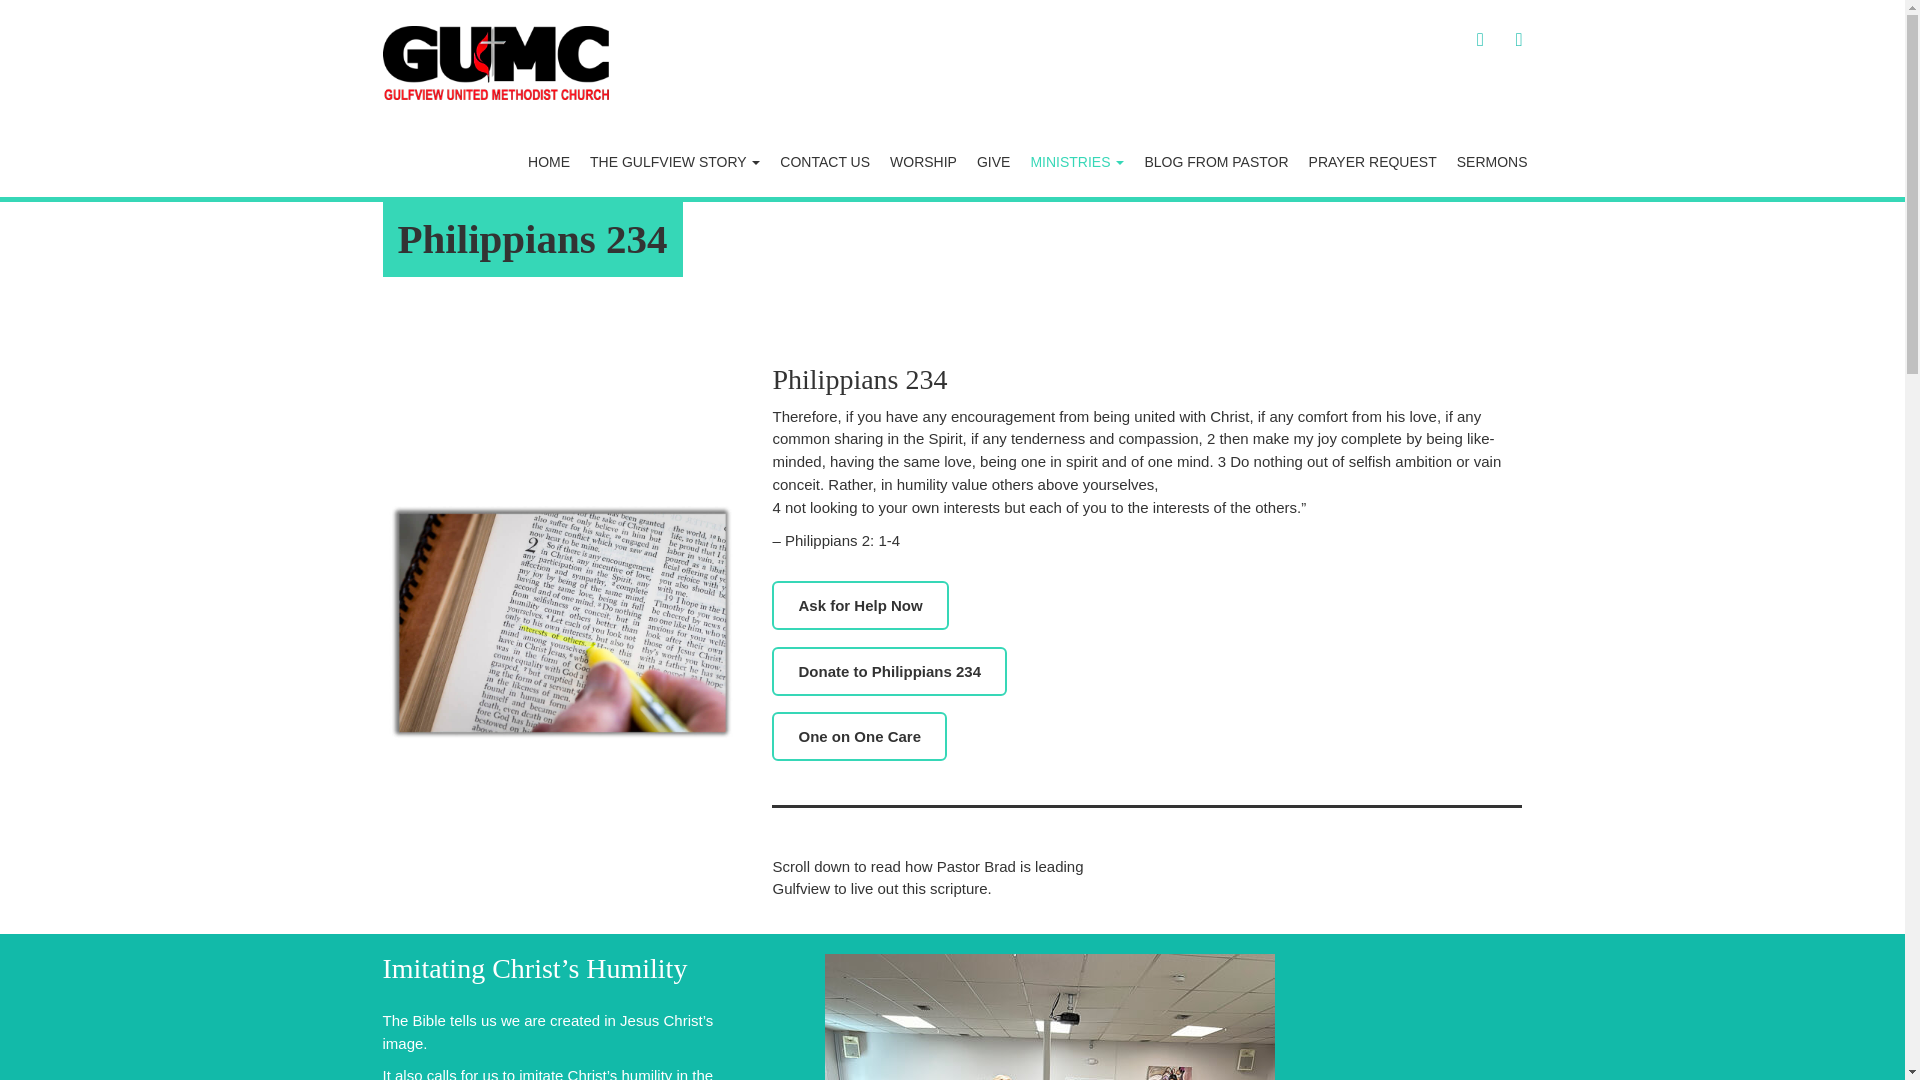  I want to click on THE GULFVIEW STORY, so click(674, 162).